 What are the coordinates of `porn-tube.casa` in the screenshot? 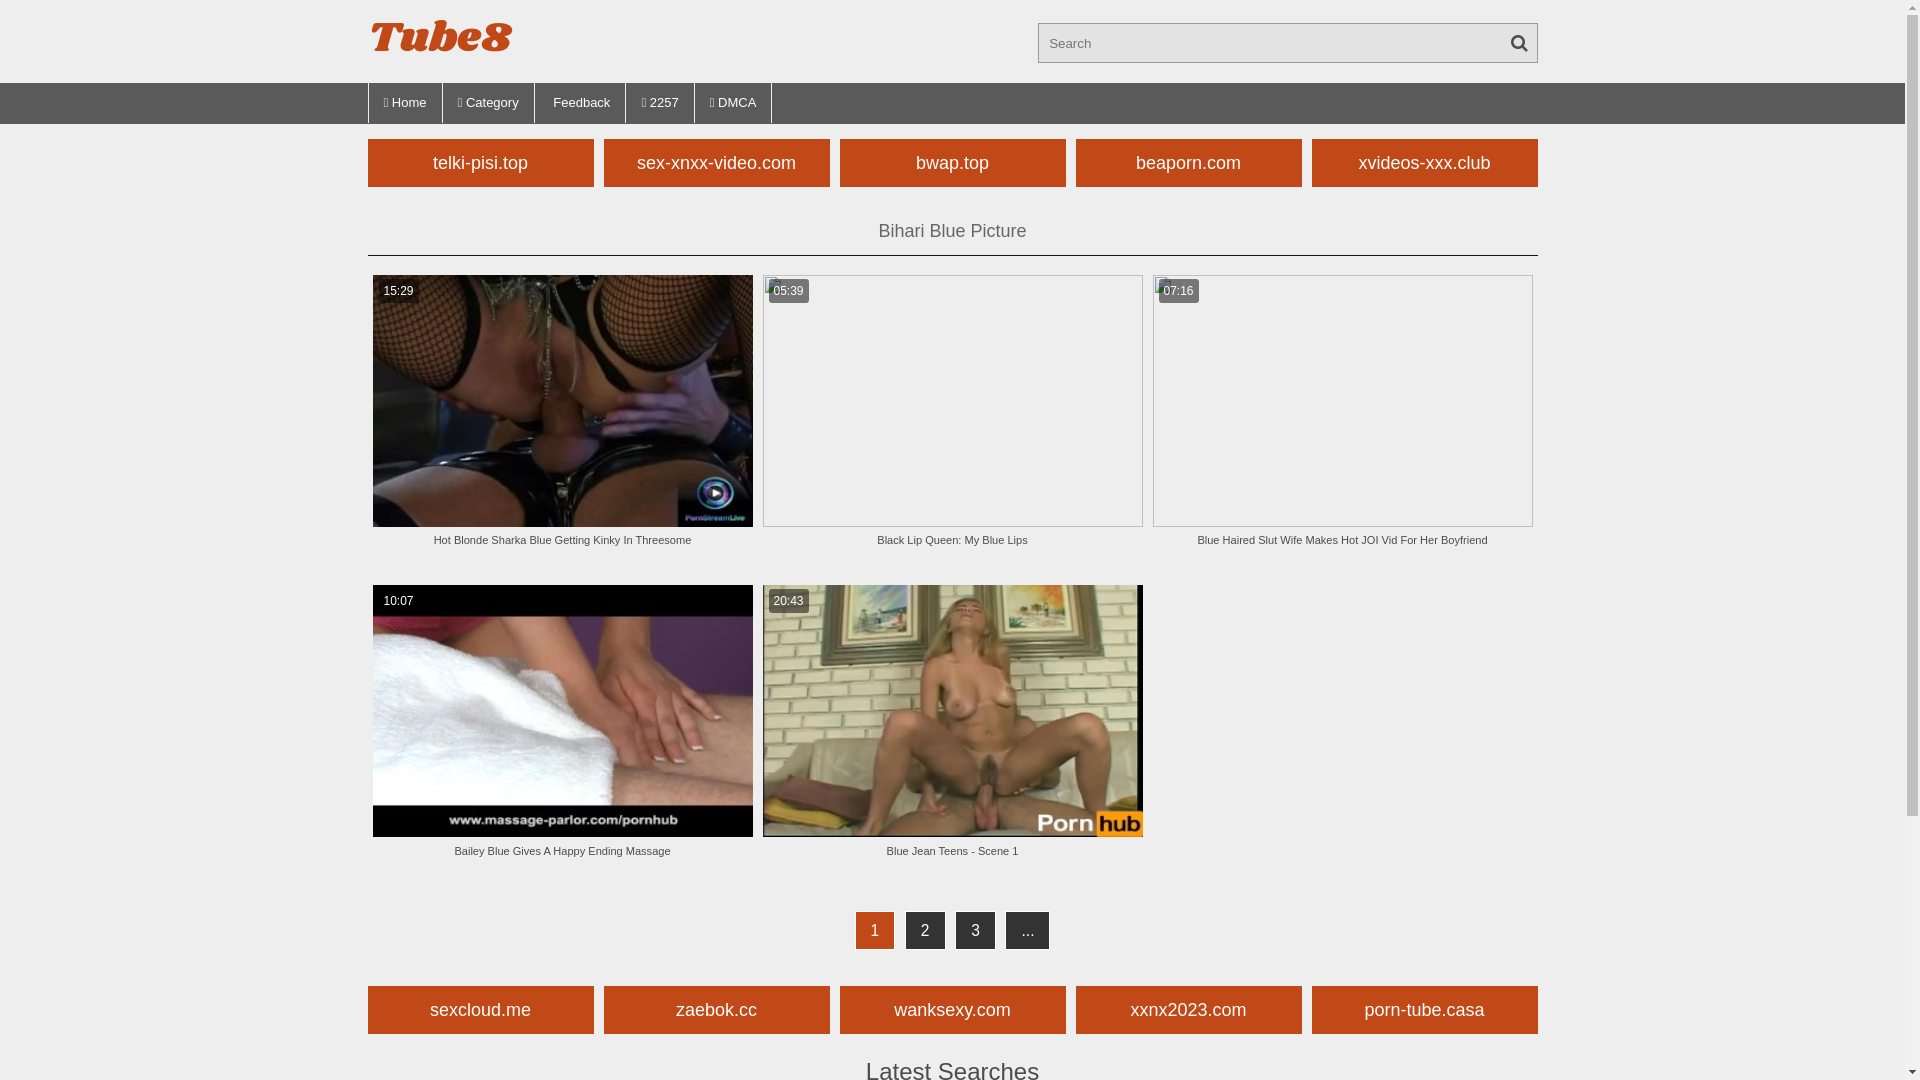 It's located at (1425, 1010).